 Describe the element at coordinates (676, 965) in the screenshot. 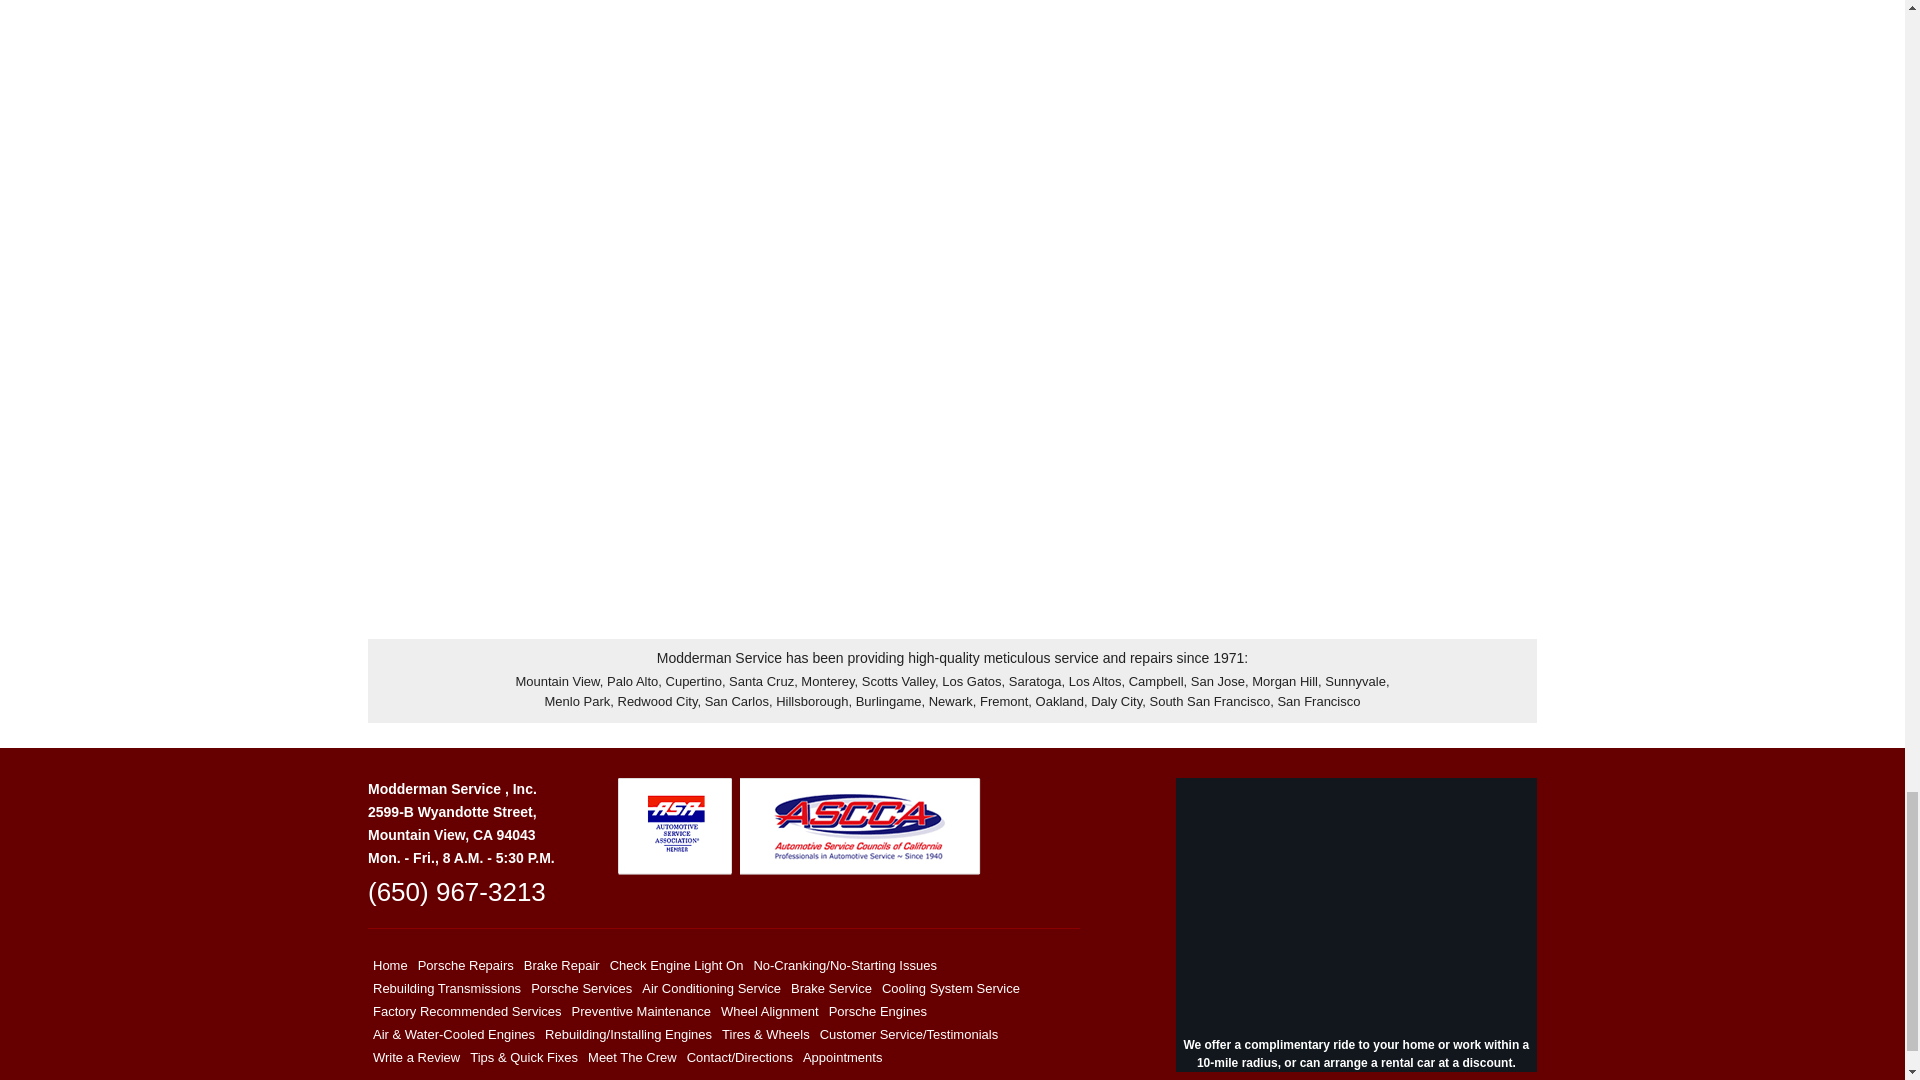

I see `Check Engine Light On` at that location.